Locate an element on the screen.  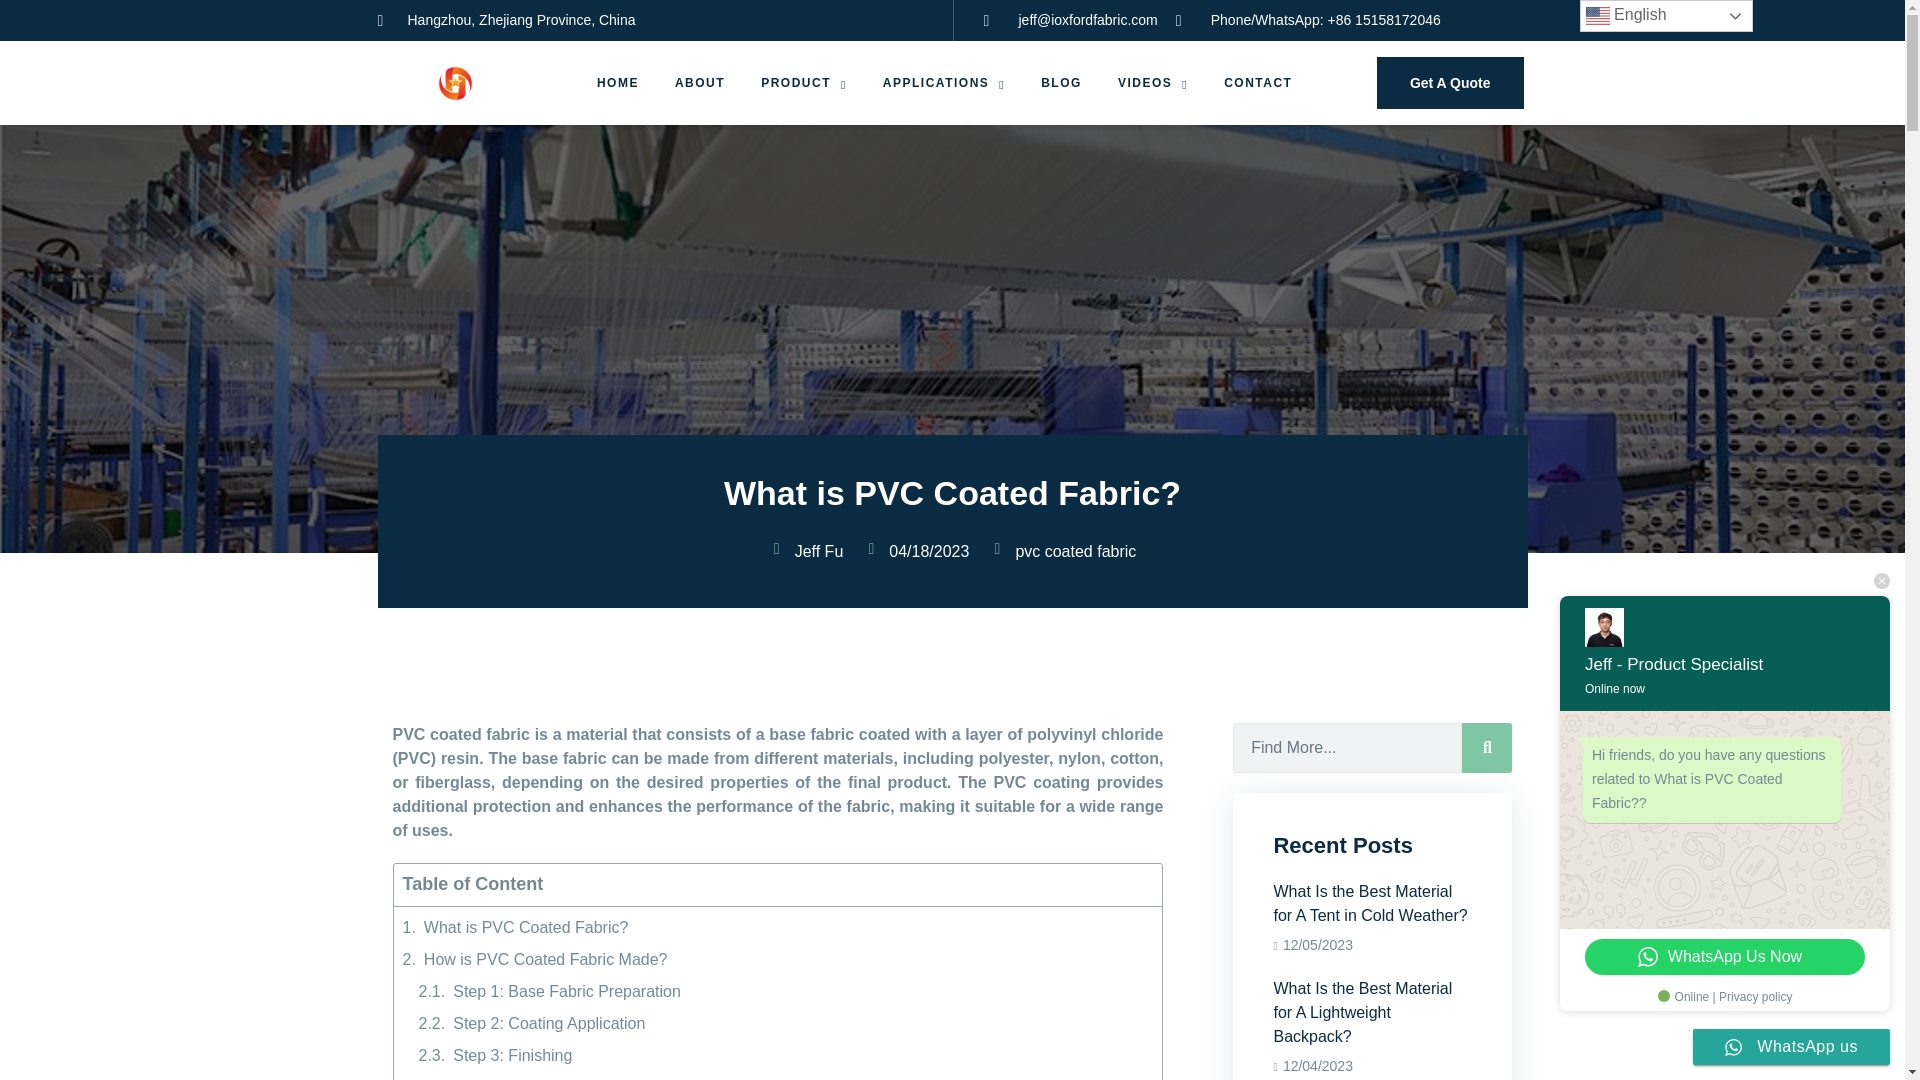
pvc coated fabric is located at coordinates (804, 83).